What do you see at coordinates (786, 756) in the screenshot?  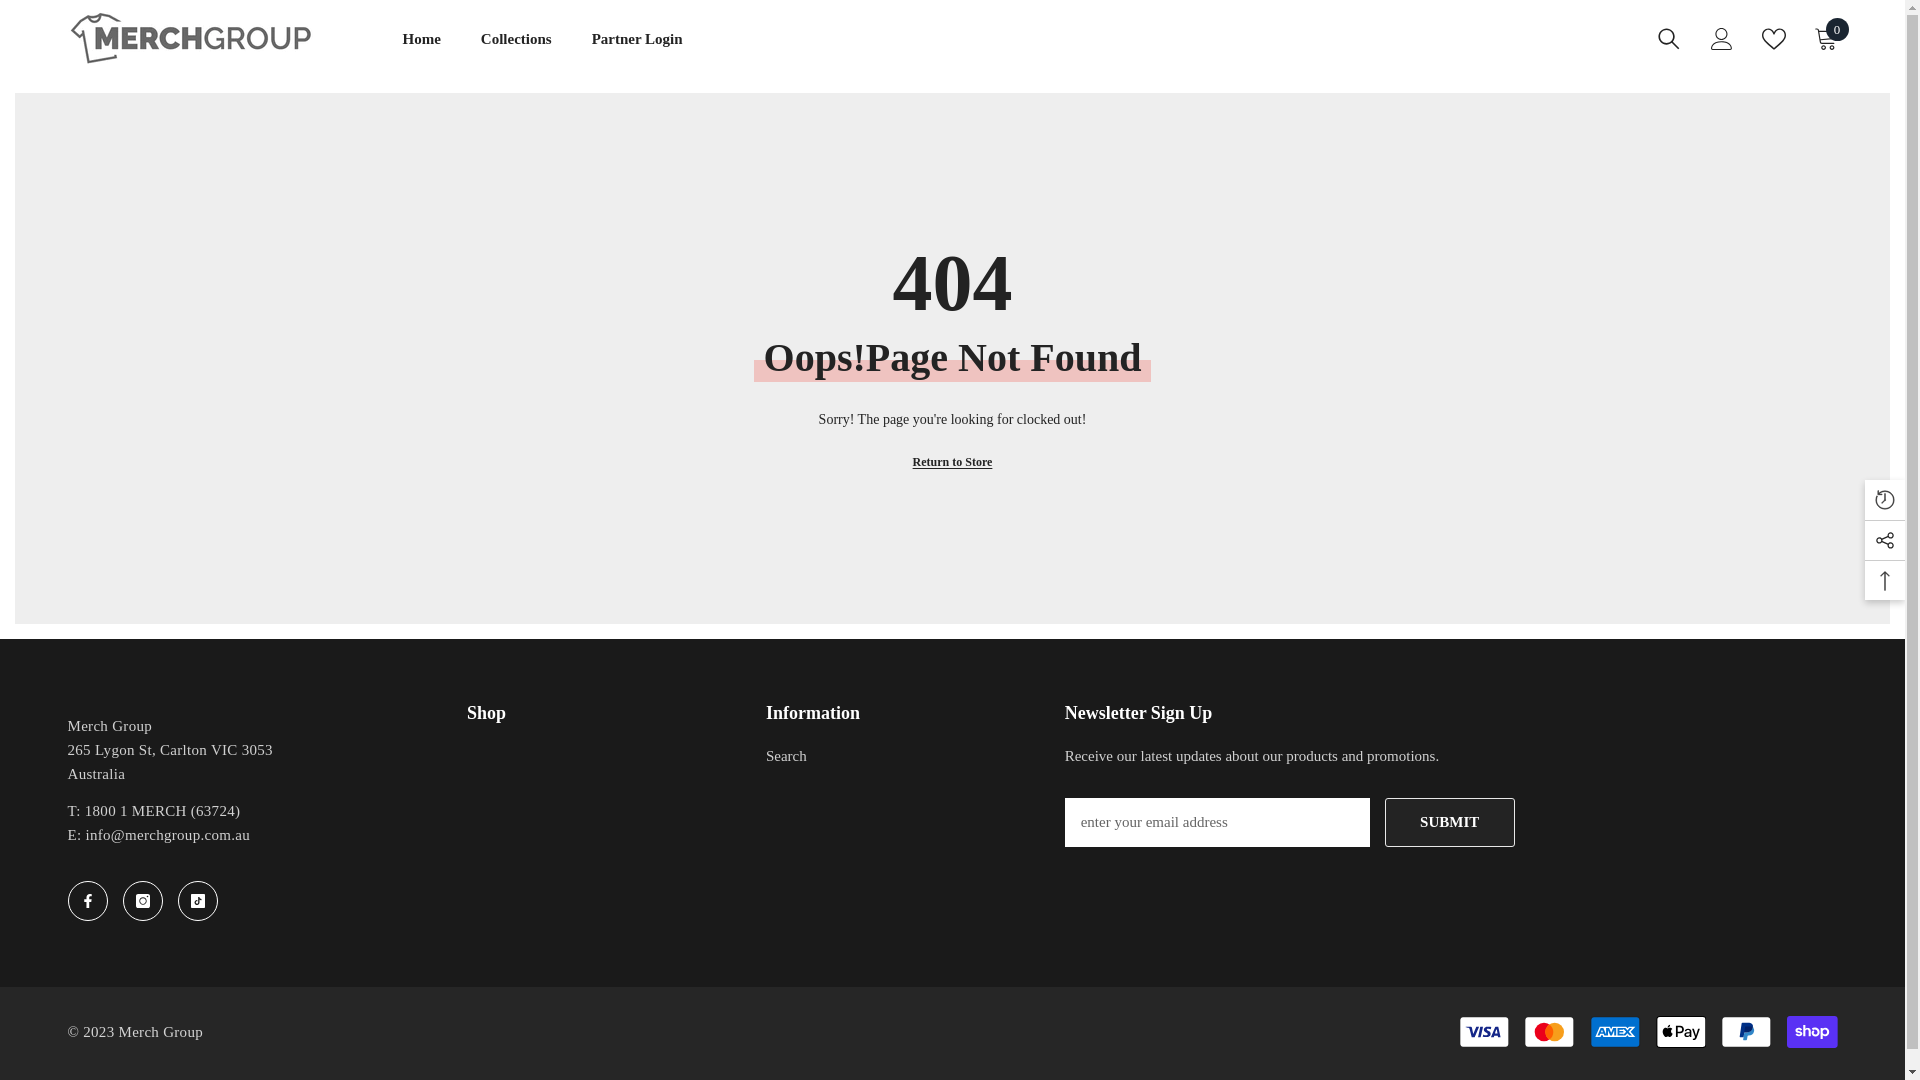 I see `Search` at bounding box center [786, 756].